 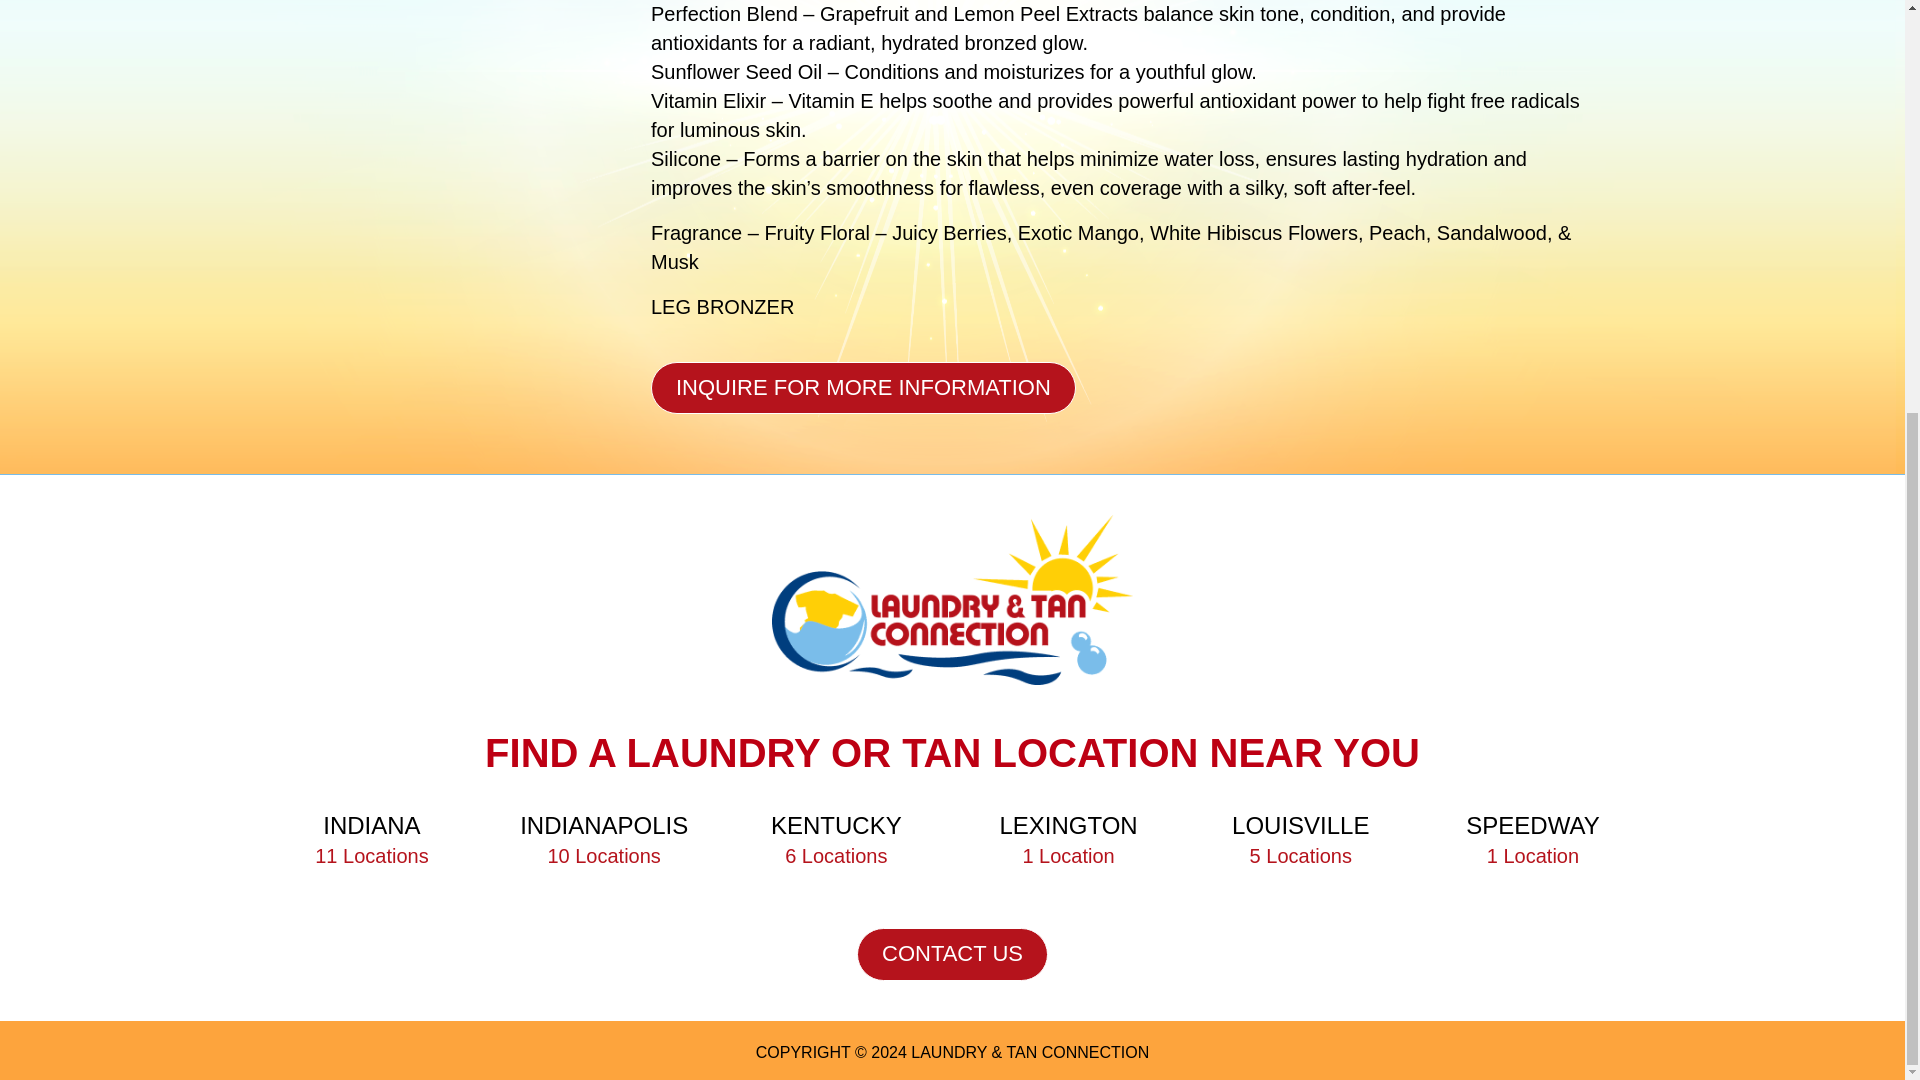 What do you see at coordinates (1068, 830) in the screenshot?
I see `Louisville` at bounding box center [1068, 830].